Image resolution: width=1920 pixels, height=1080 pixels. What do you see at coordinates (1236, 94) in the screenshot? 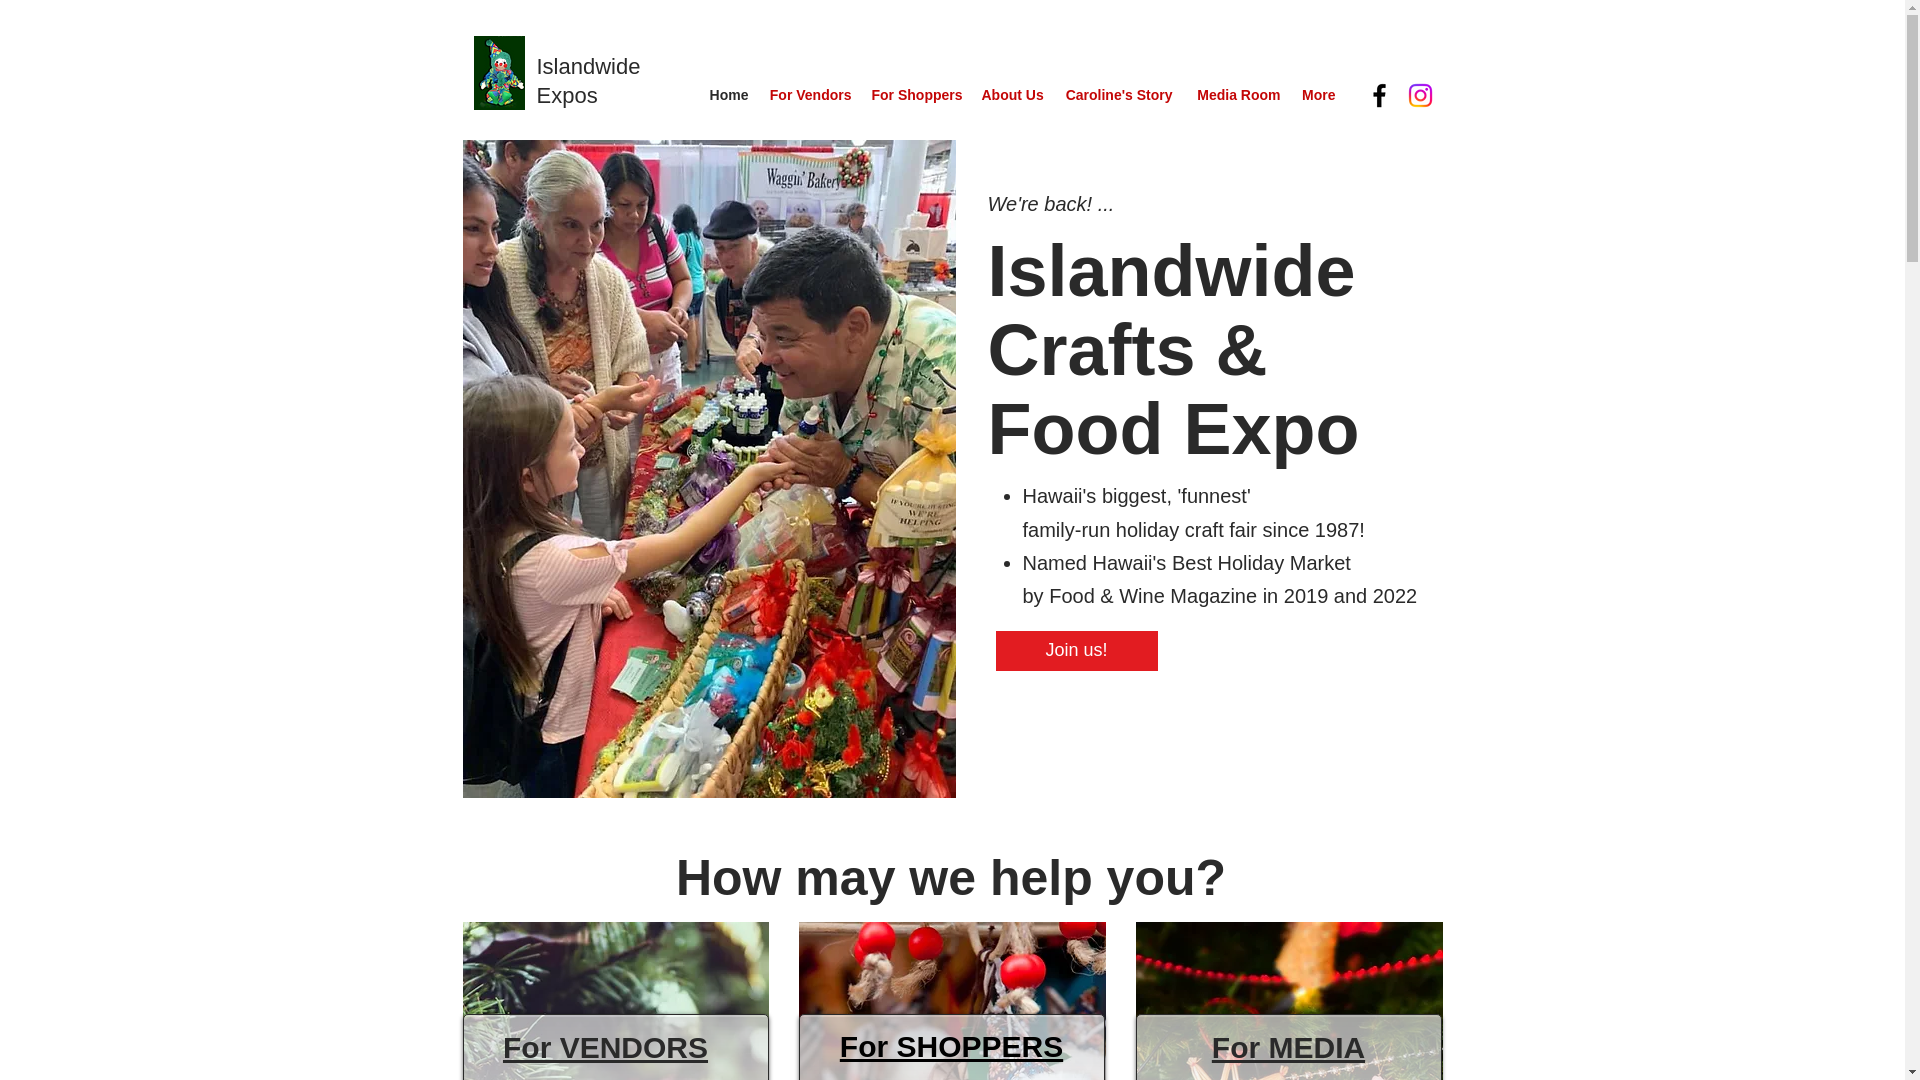
I see `Media Room` at bounding box center [1236, 94].